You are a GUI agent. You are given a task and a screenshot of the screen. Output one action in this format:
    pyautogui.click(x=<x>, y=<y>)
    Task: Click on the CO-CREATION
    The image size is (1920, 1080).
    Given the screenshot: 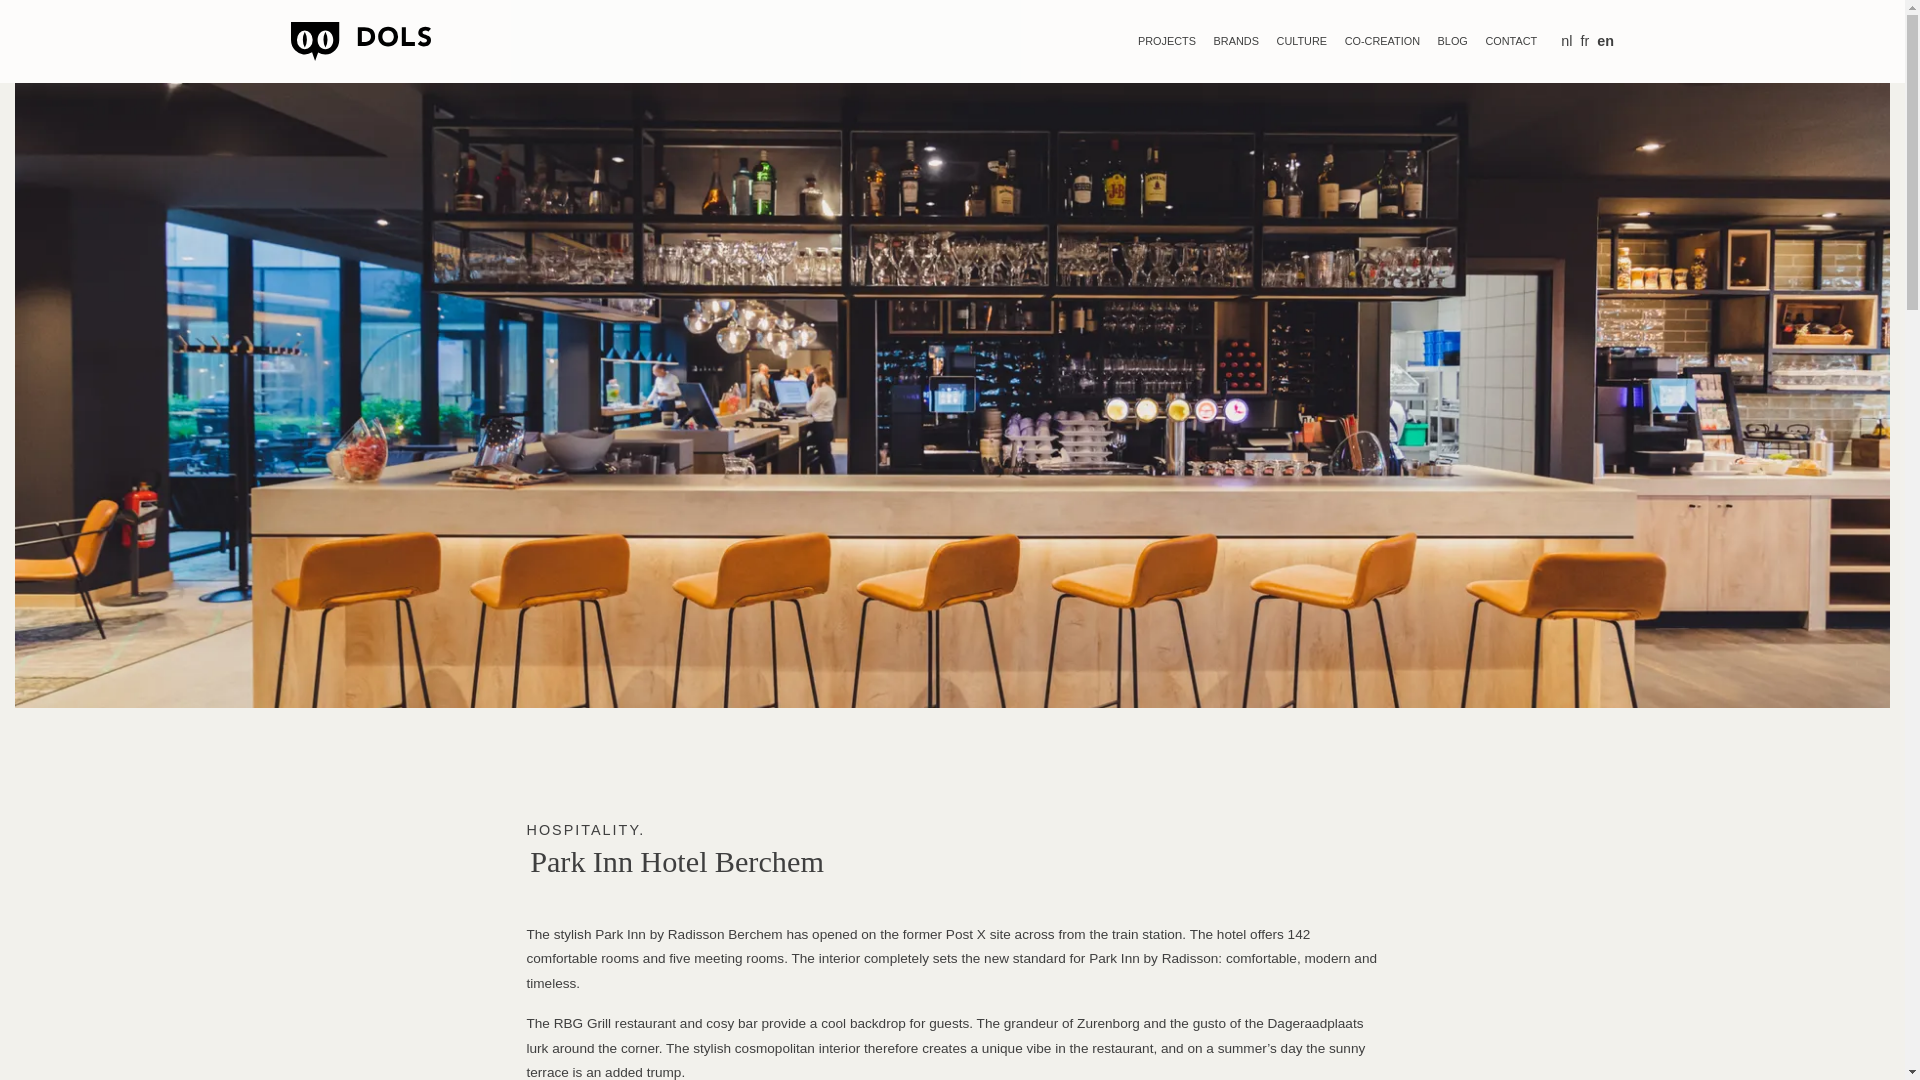 What is the action you would take?
    pyautogui.click(x=1382, y=41)
    